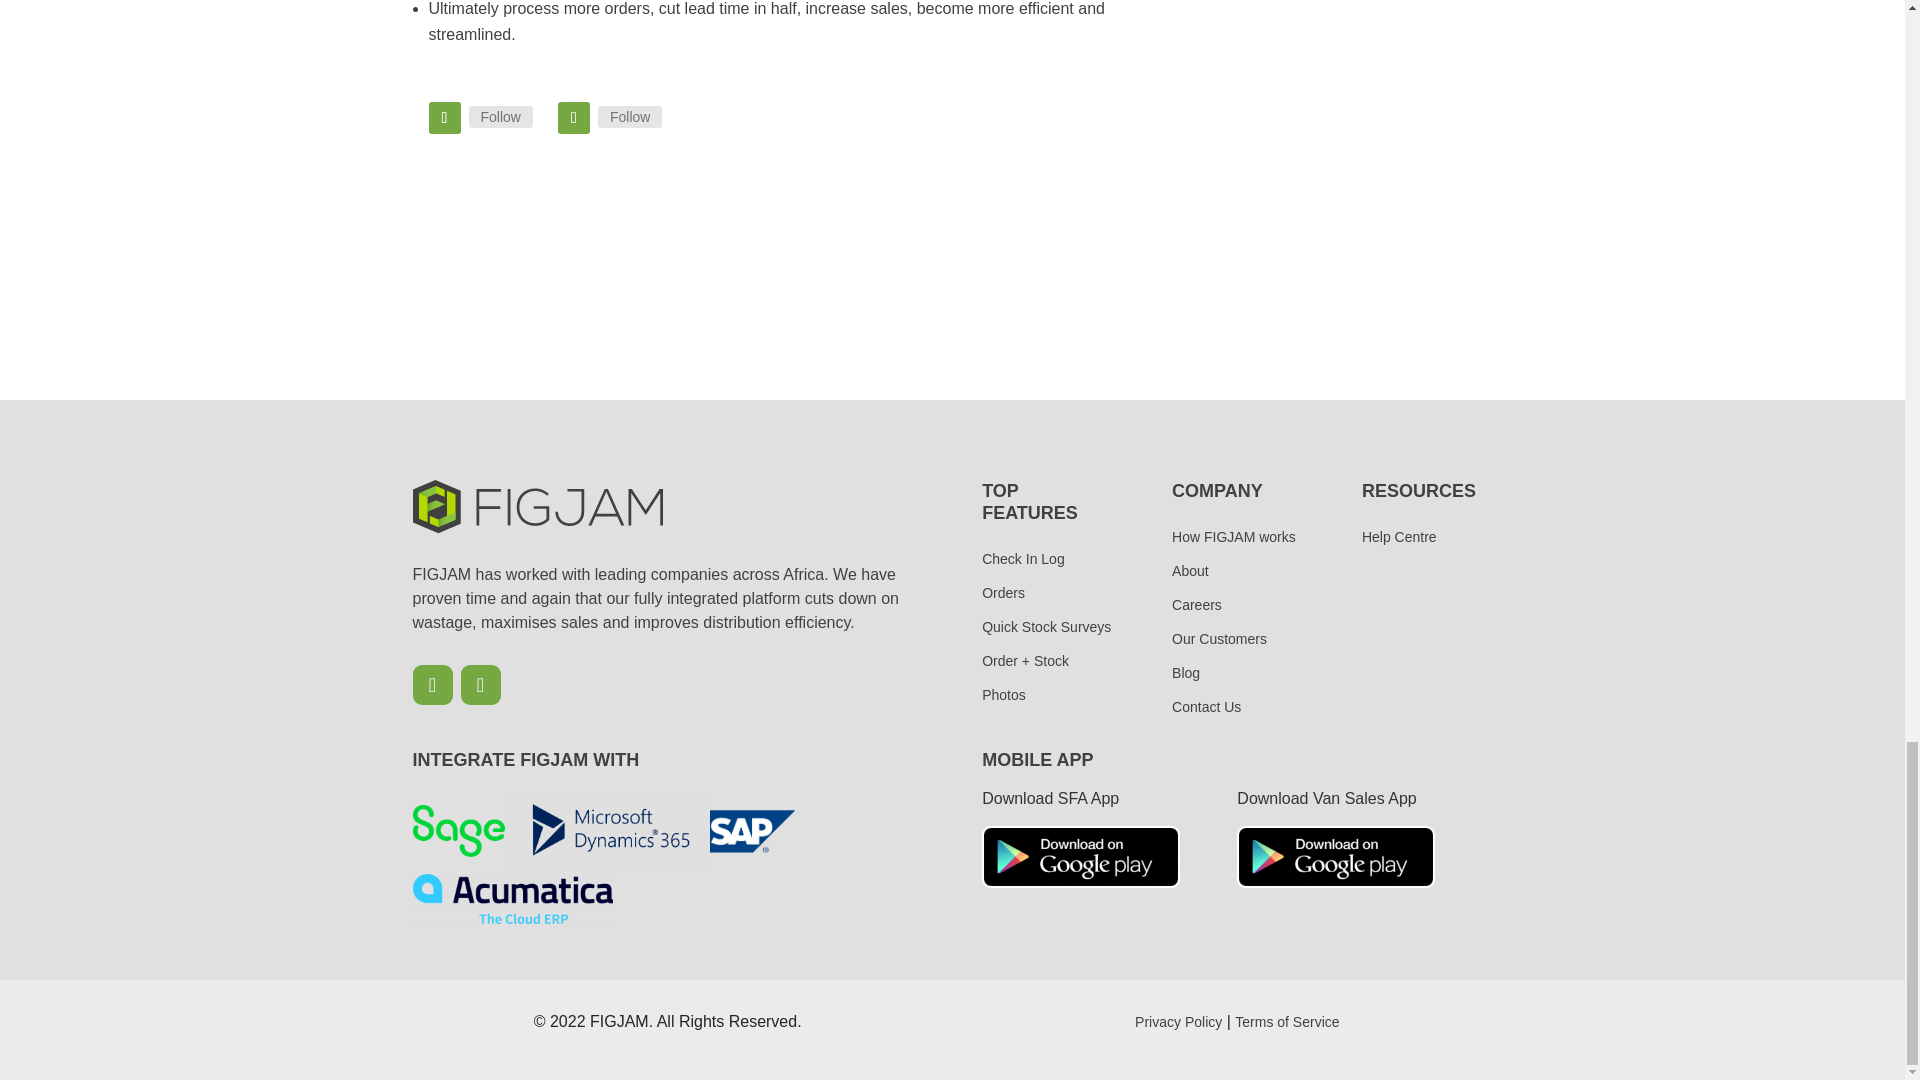  What do you see at coordinates (630, 116) in the screenshot?
I see `LinkedIn` at bounding box center [630, 116].